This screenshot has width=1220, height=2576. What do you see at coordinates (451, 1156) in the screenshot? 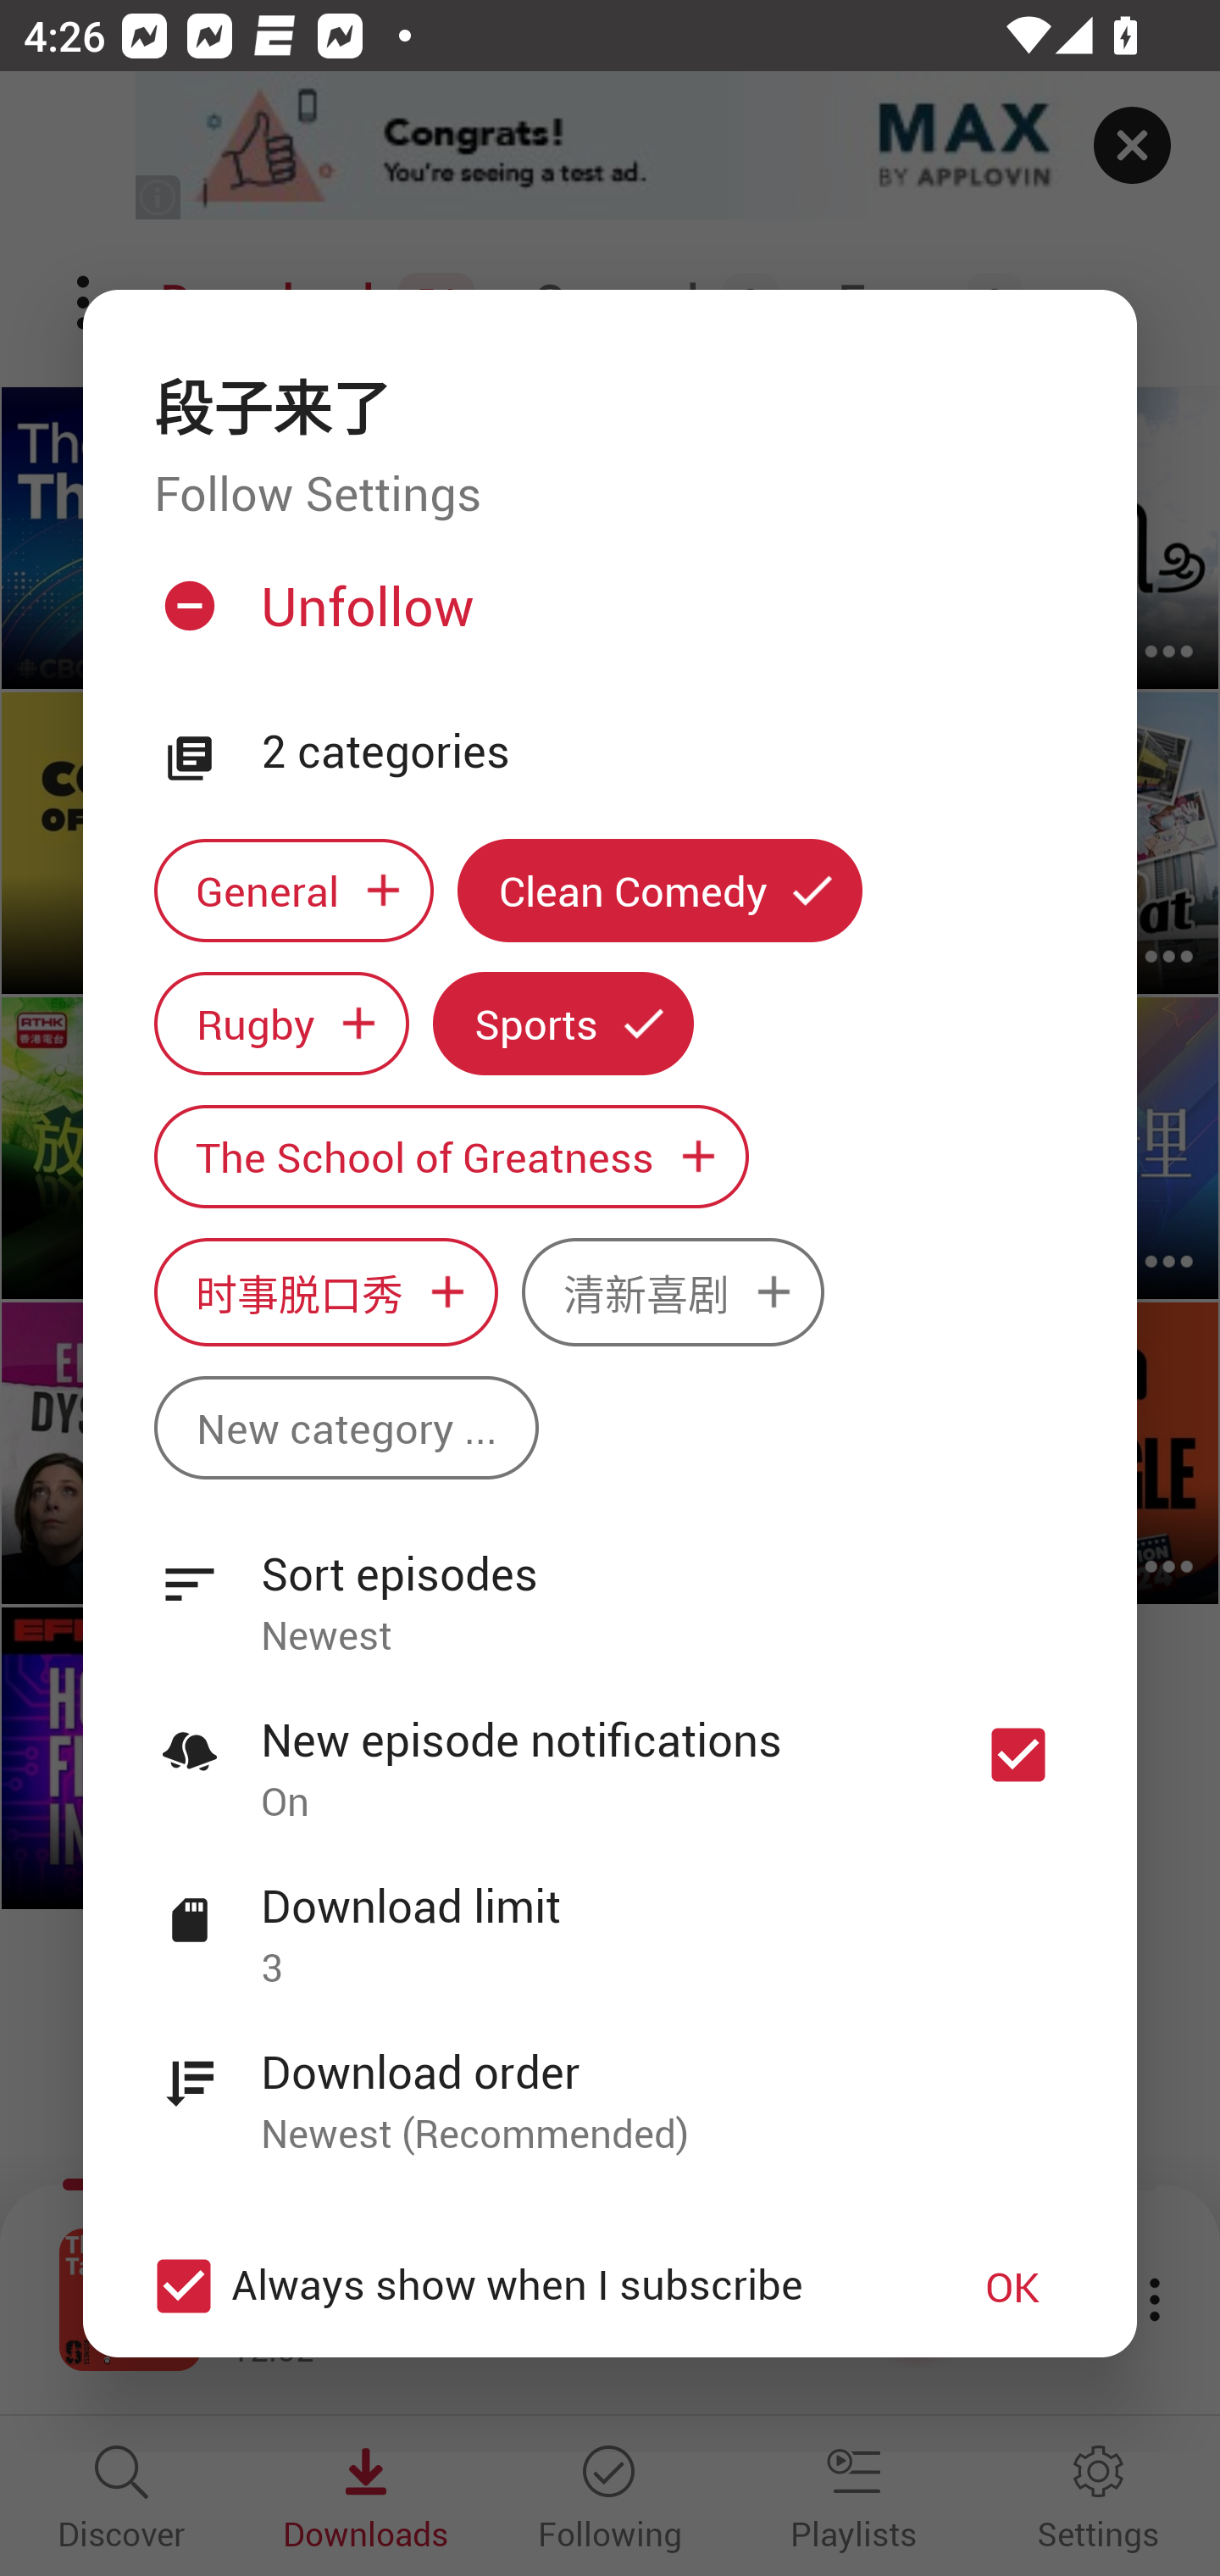
I see `The School of Greatness` at bounding box center [451, 1156].